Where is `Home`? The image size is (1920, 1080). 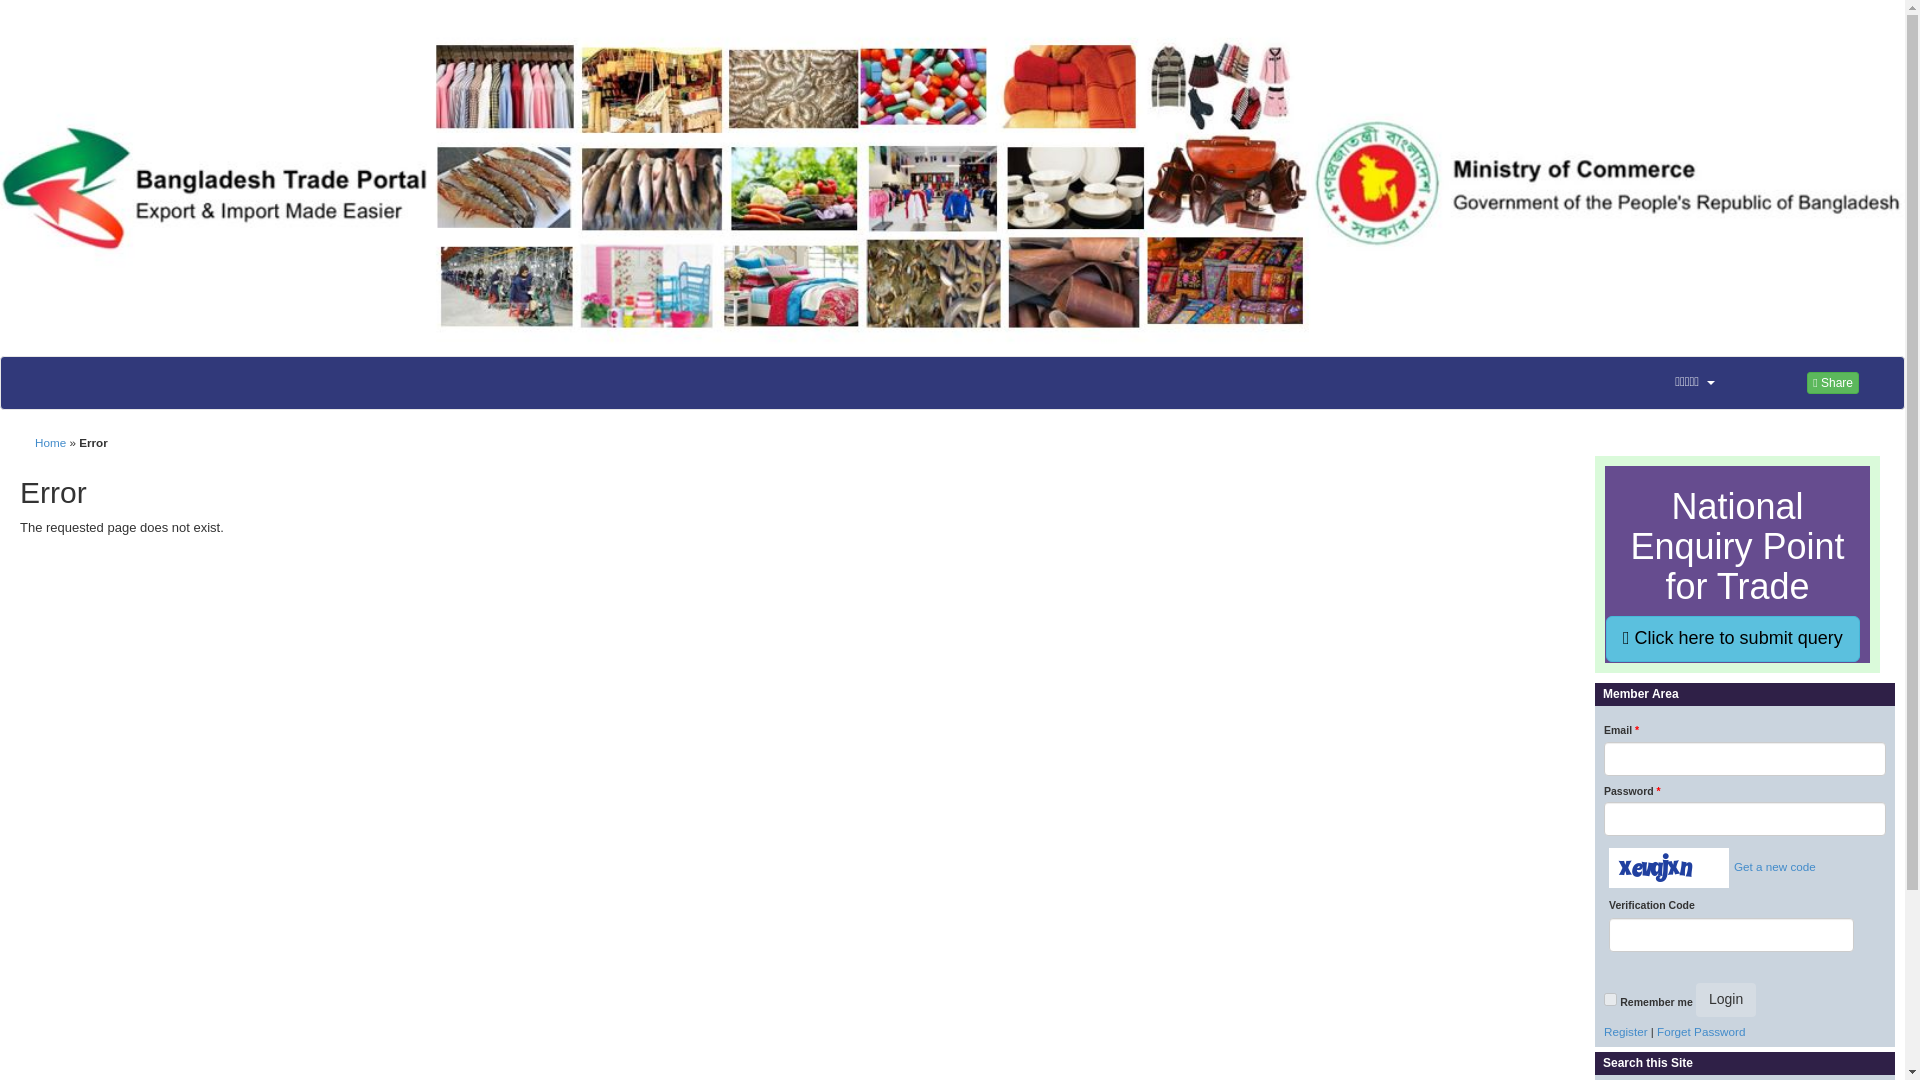
Home is located at coordinates (50, 442).